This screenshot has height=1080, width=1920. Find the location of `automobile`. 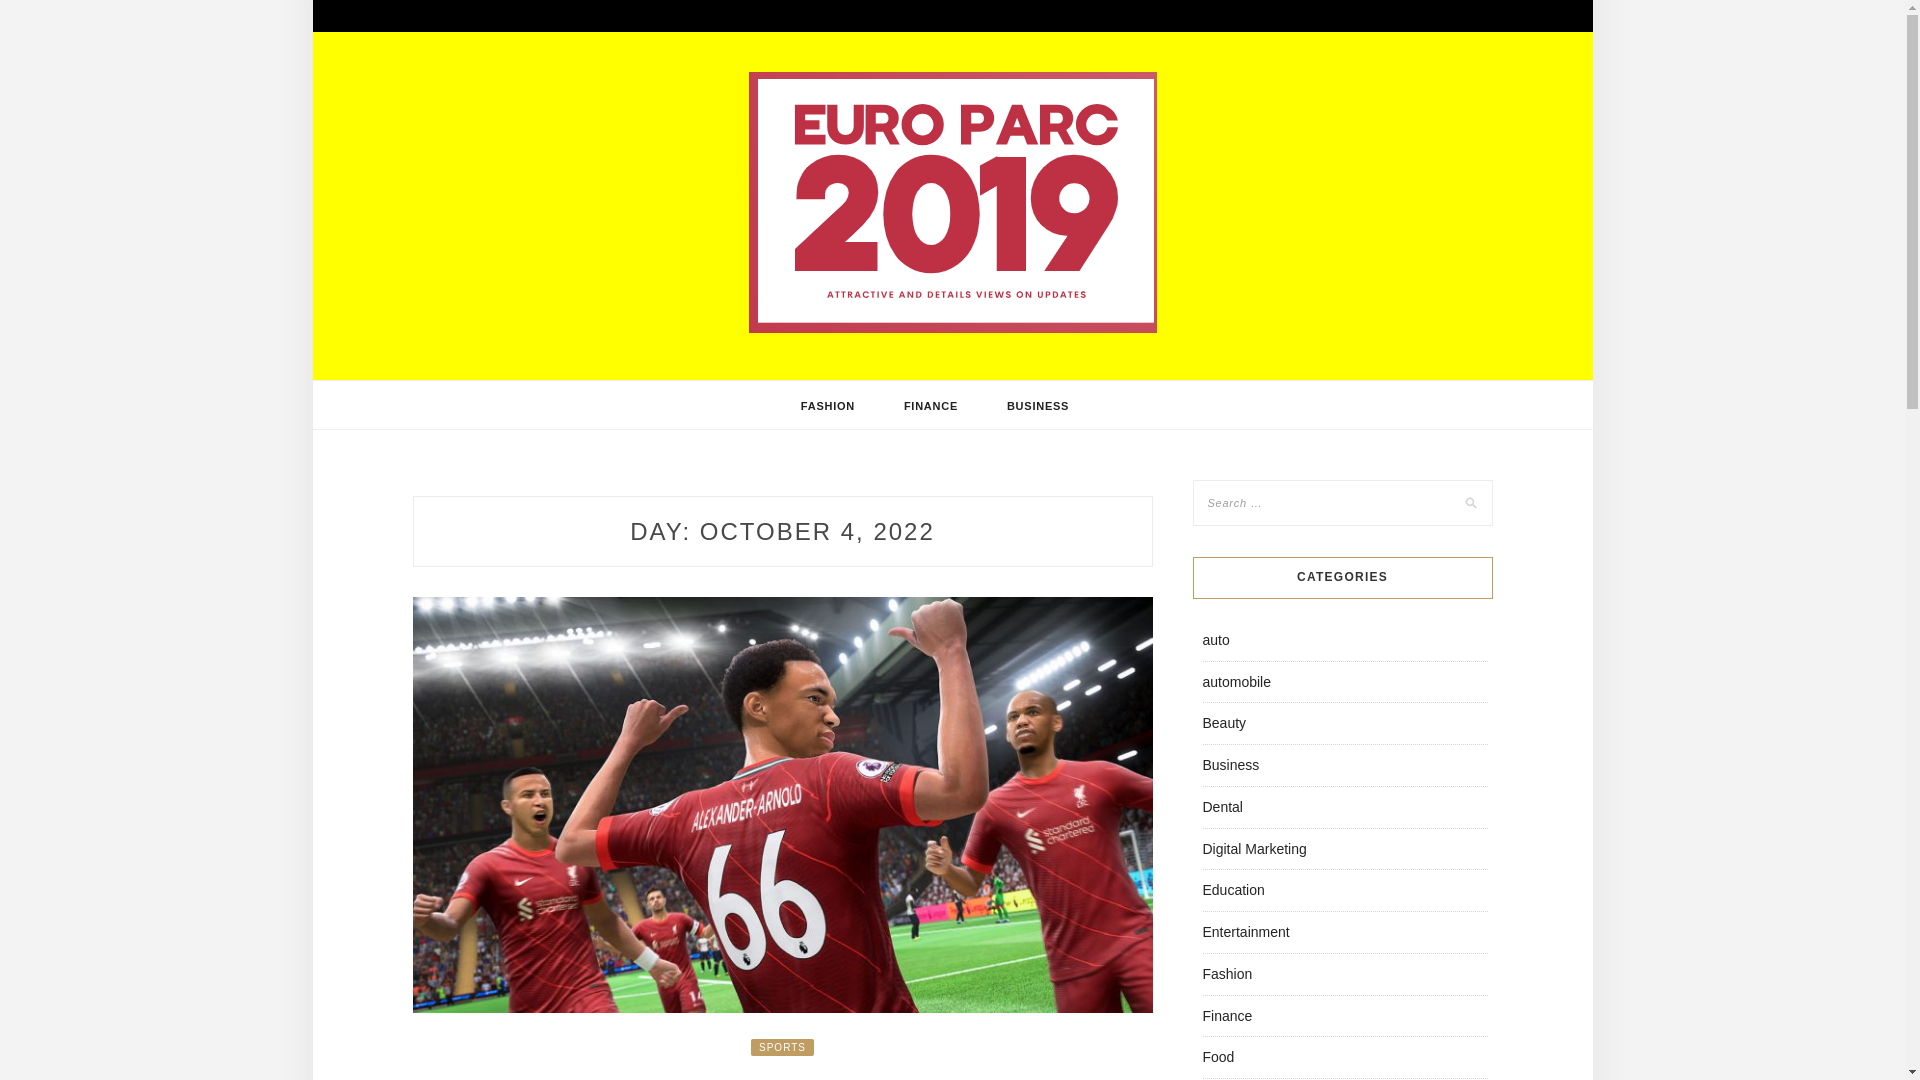

automobile is located at coordinates (1236, 682).